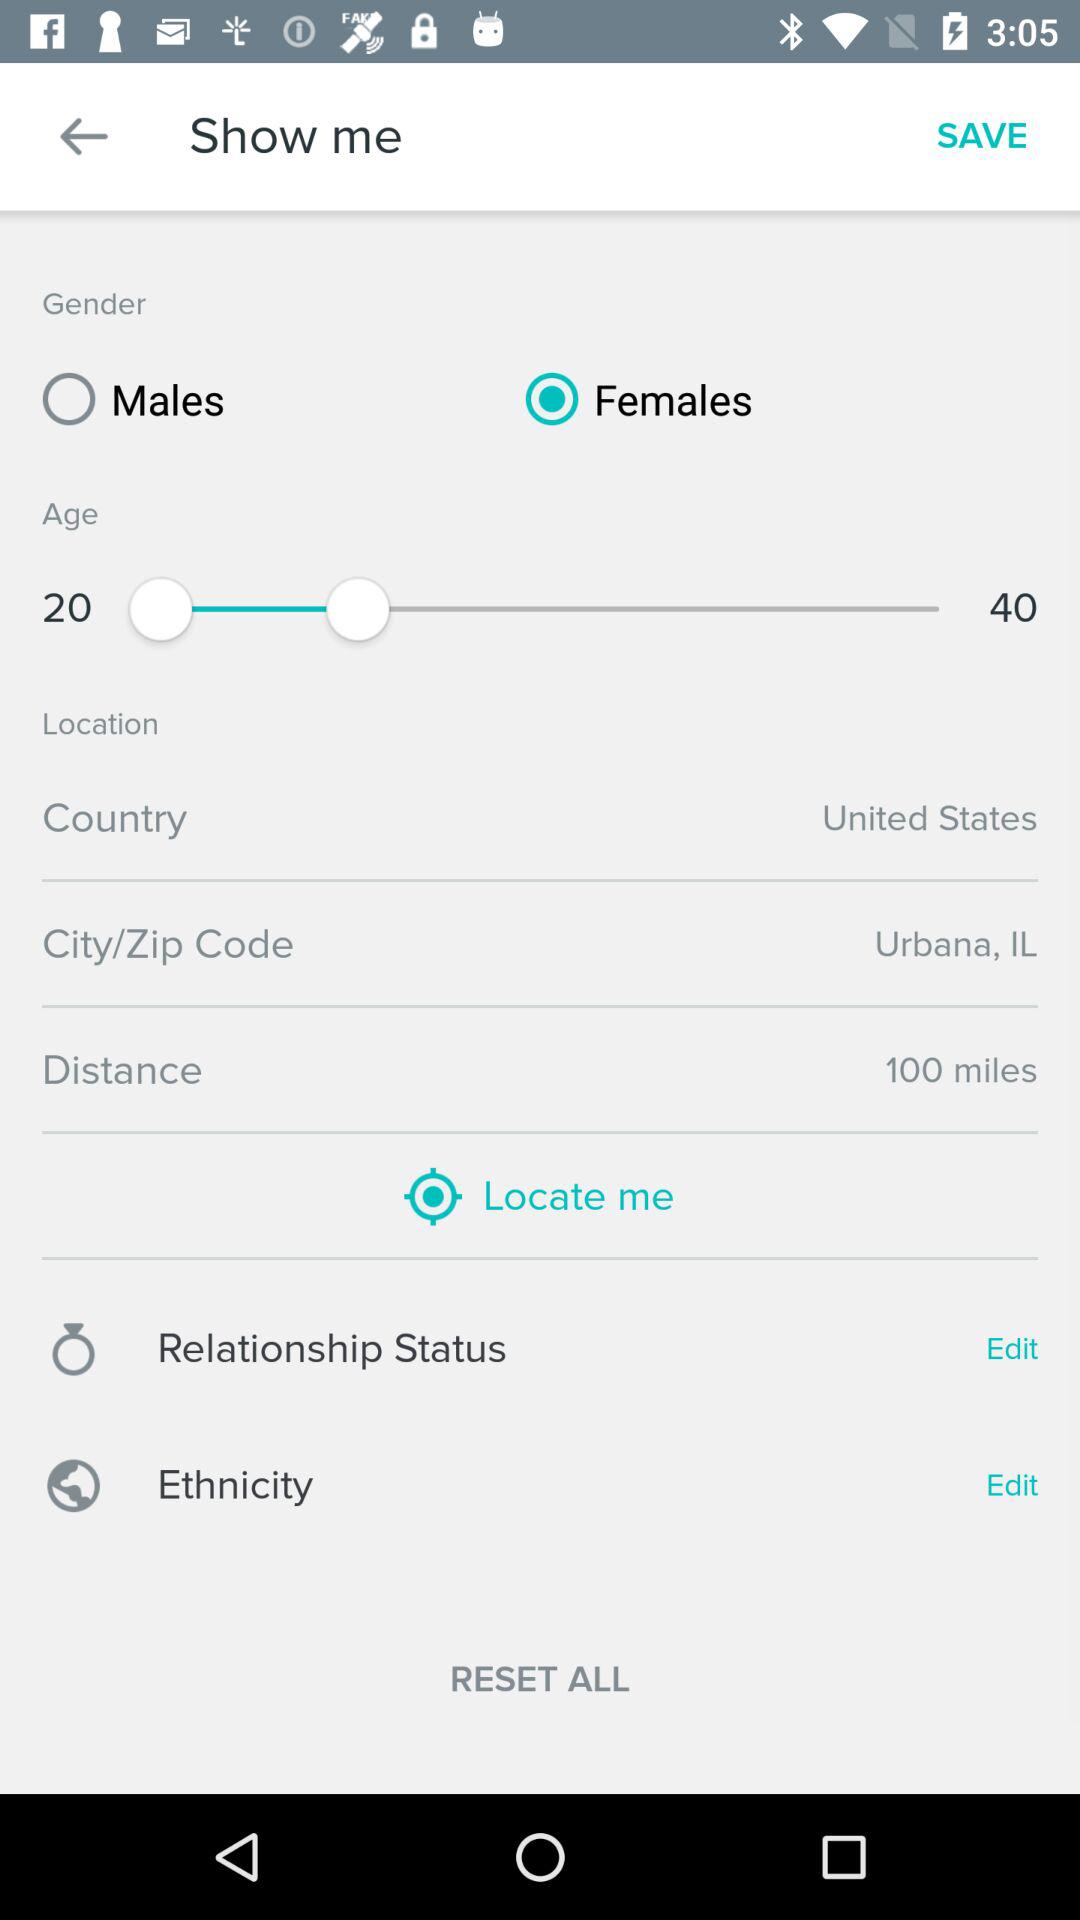 Image resolution: width=1080 pixels, height=1920 pixels. Describe the element at coordinates (982, 136) in the screenshot. I see `scroll to the save` at that location.